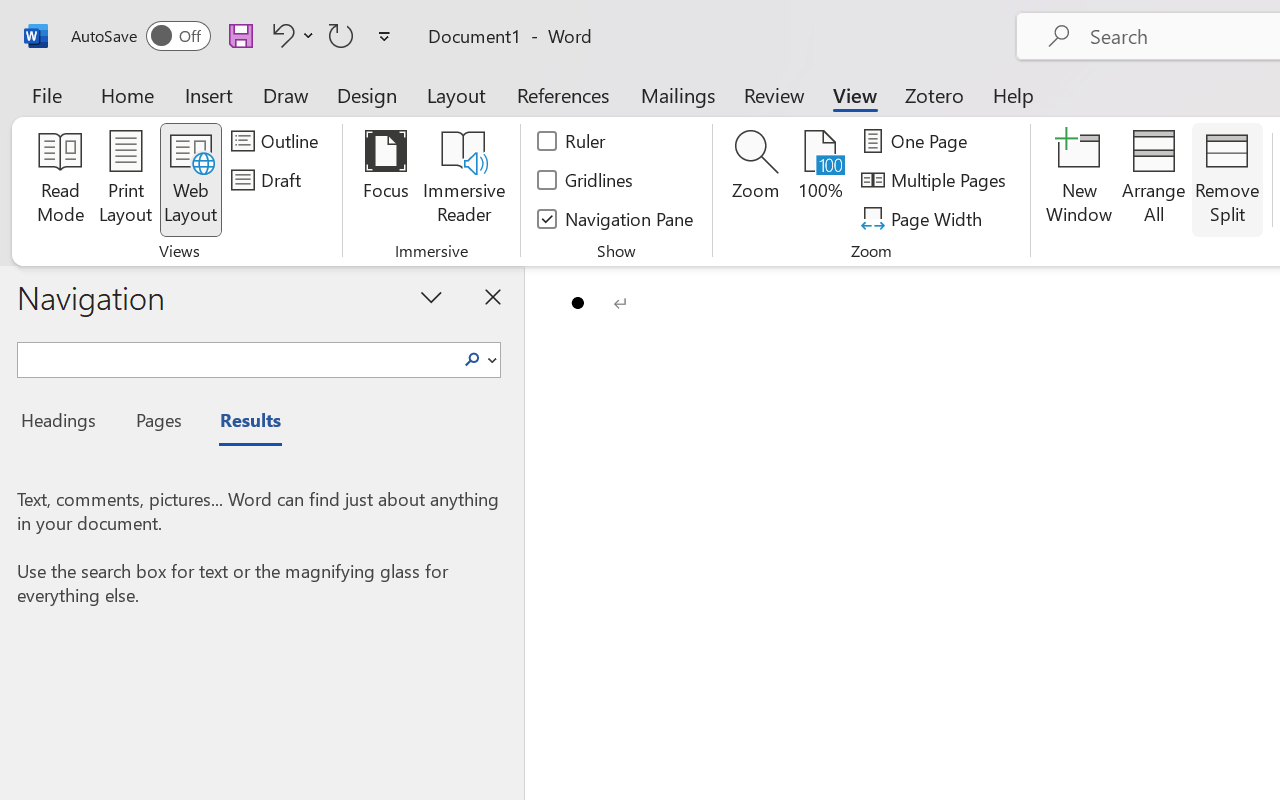 Image resolution: width=1280 pixels, height=800 pixels. I want to click on Undo Bullet Default, so click(280, 35).